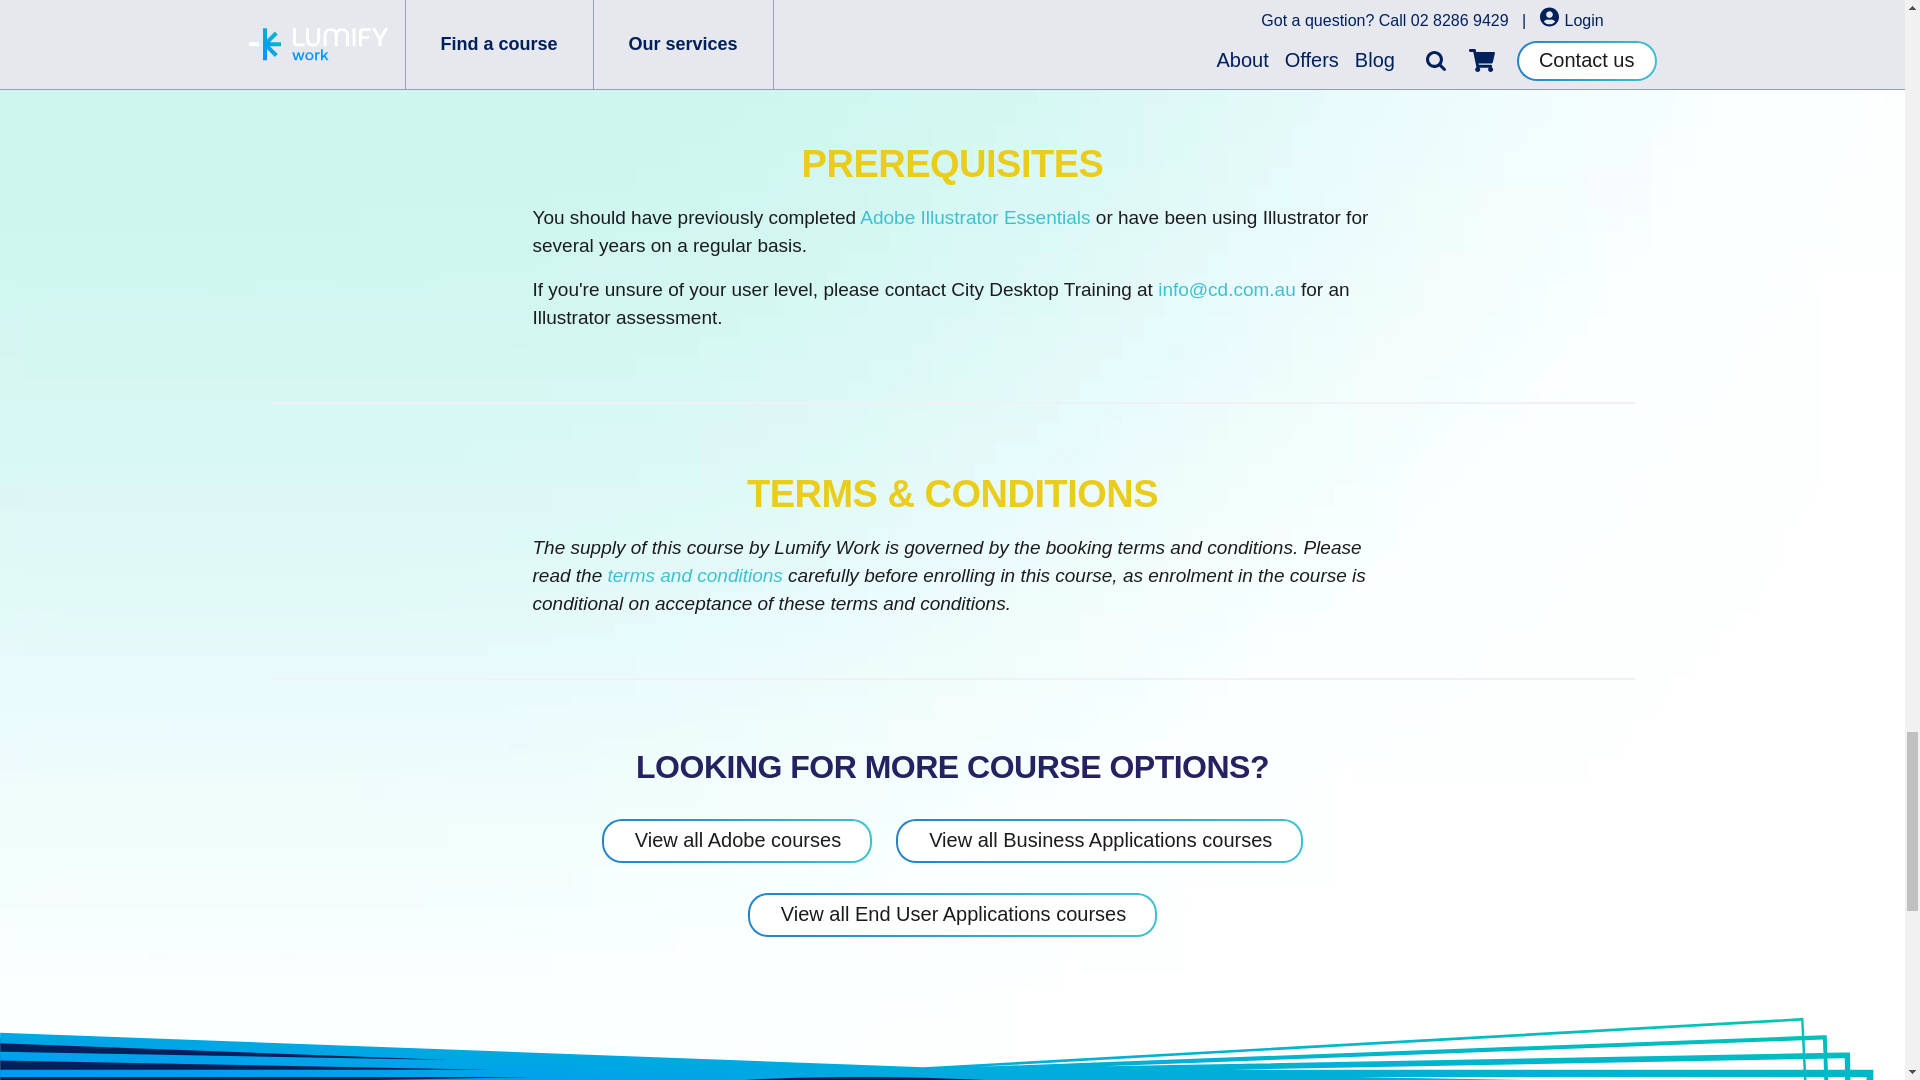 Image resolution: width=1920 pixels, height=1080 pixels. I want to click on View all Adobe courses, so click(736, 840).